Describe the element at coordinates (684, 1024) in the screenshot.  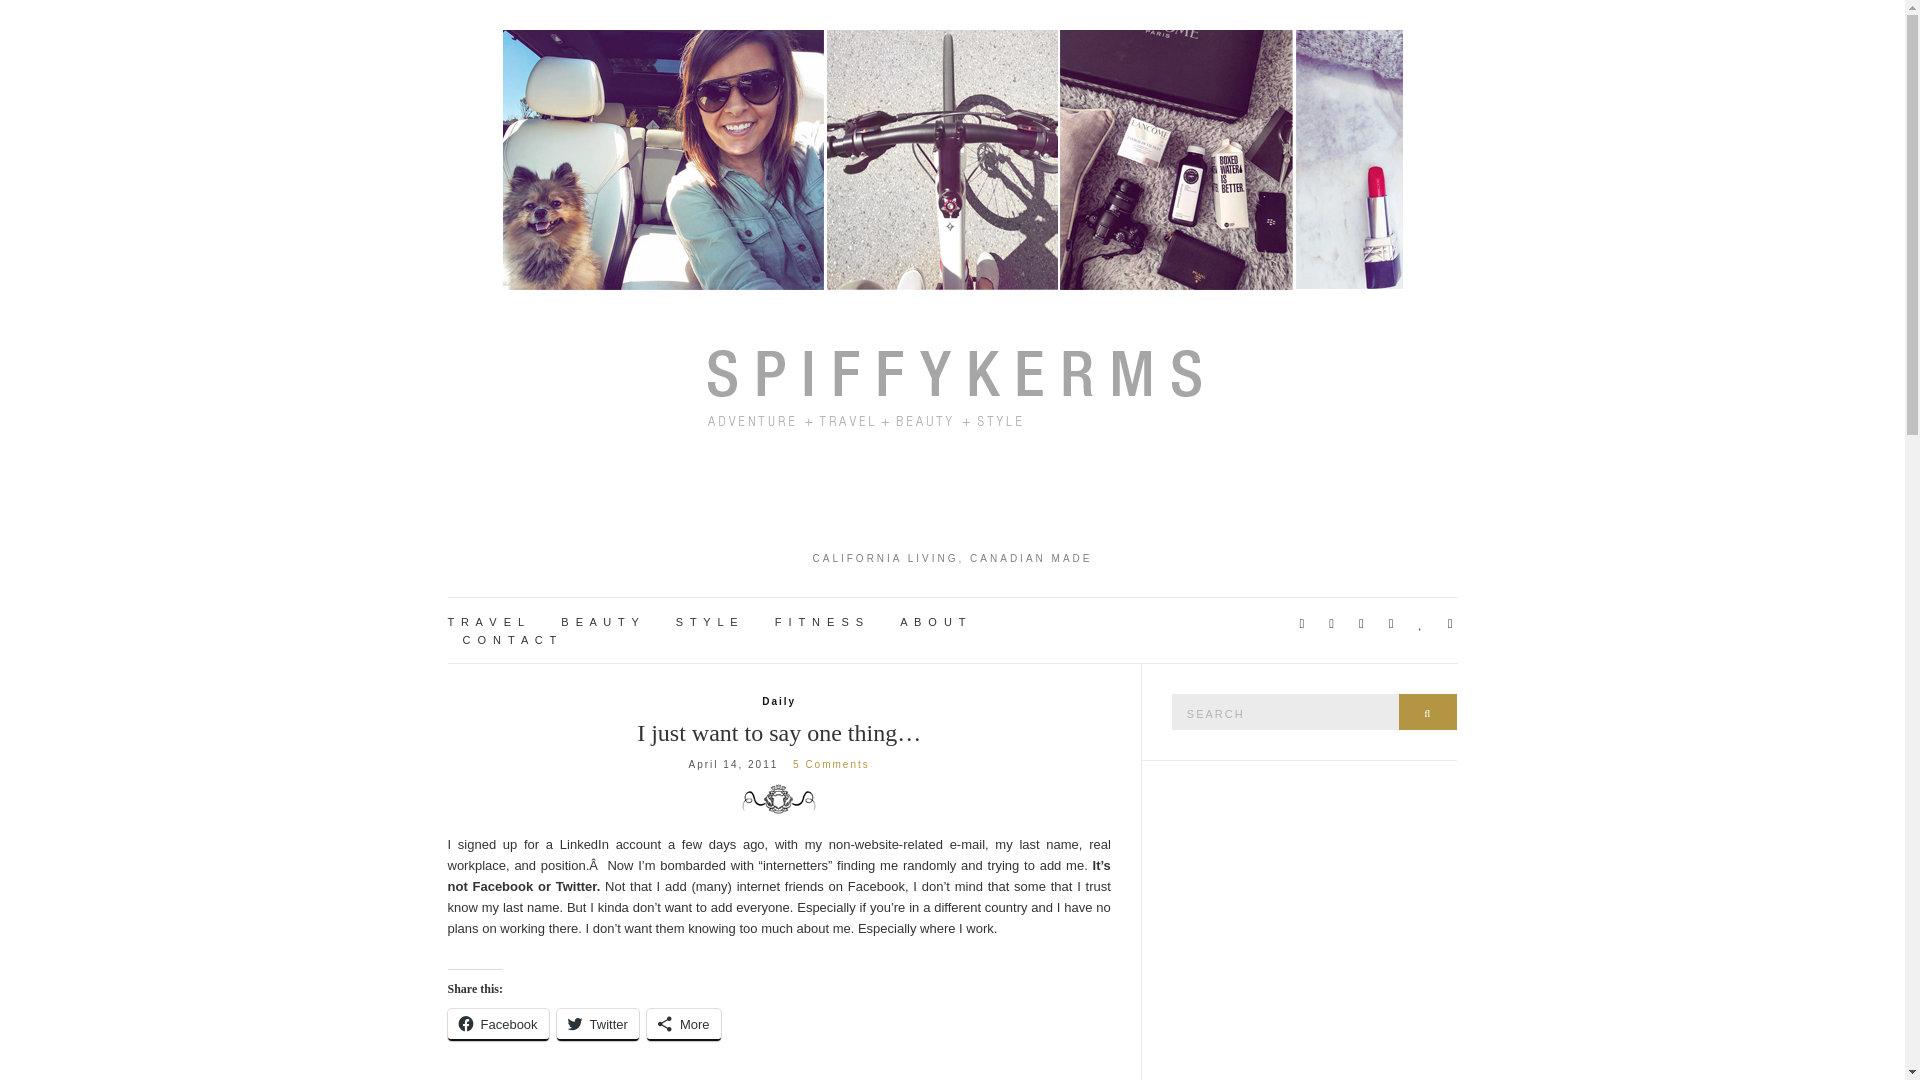
I see `More` at that location.